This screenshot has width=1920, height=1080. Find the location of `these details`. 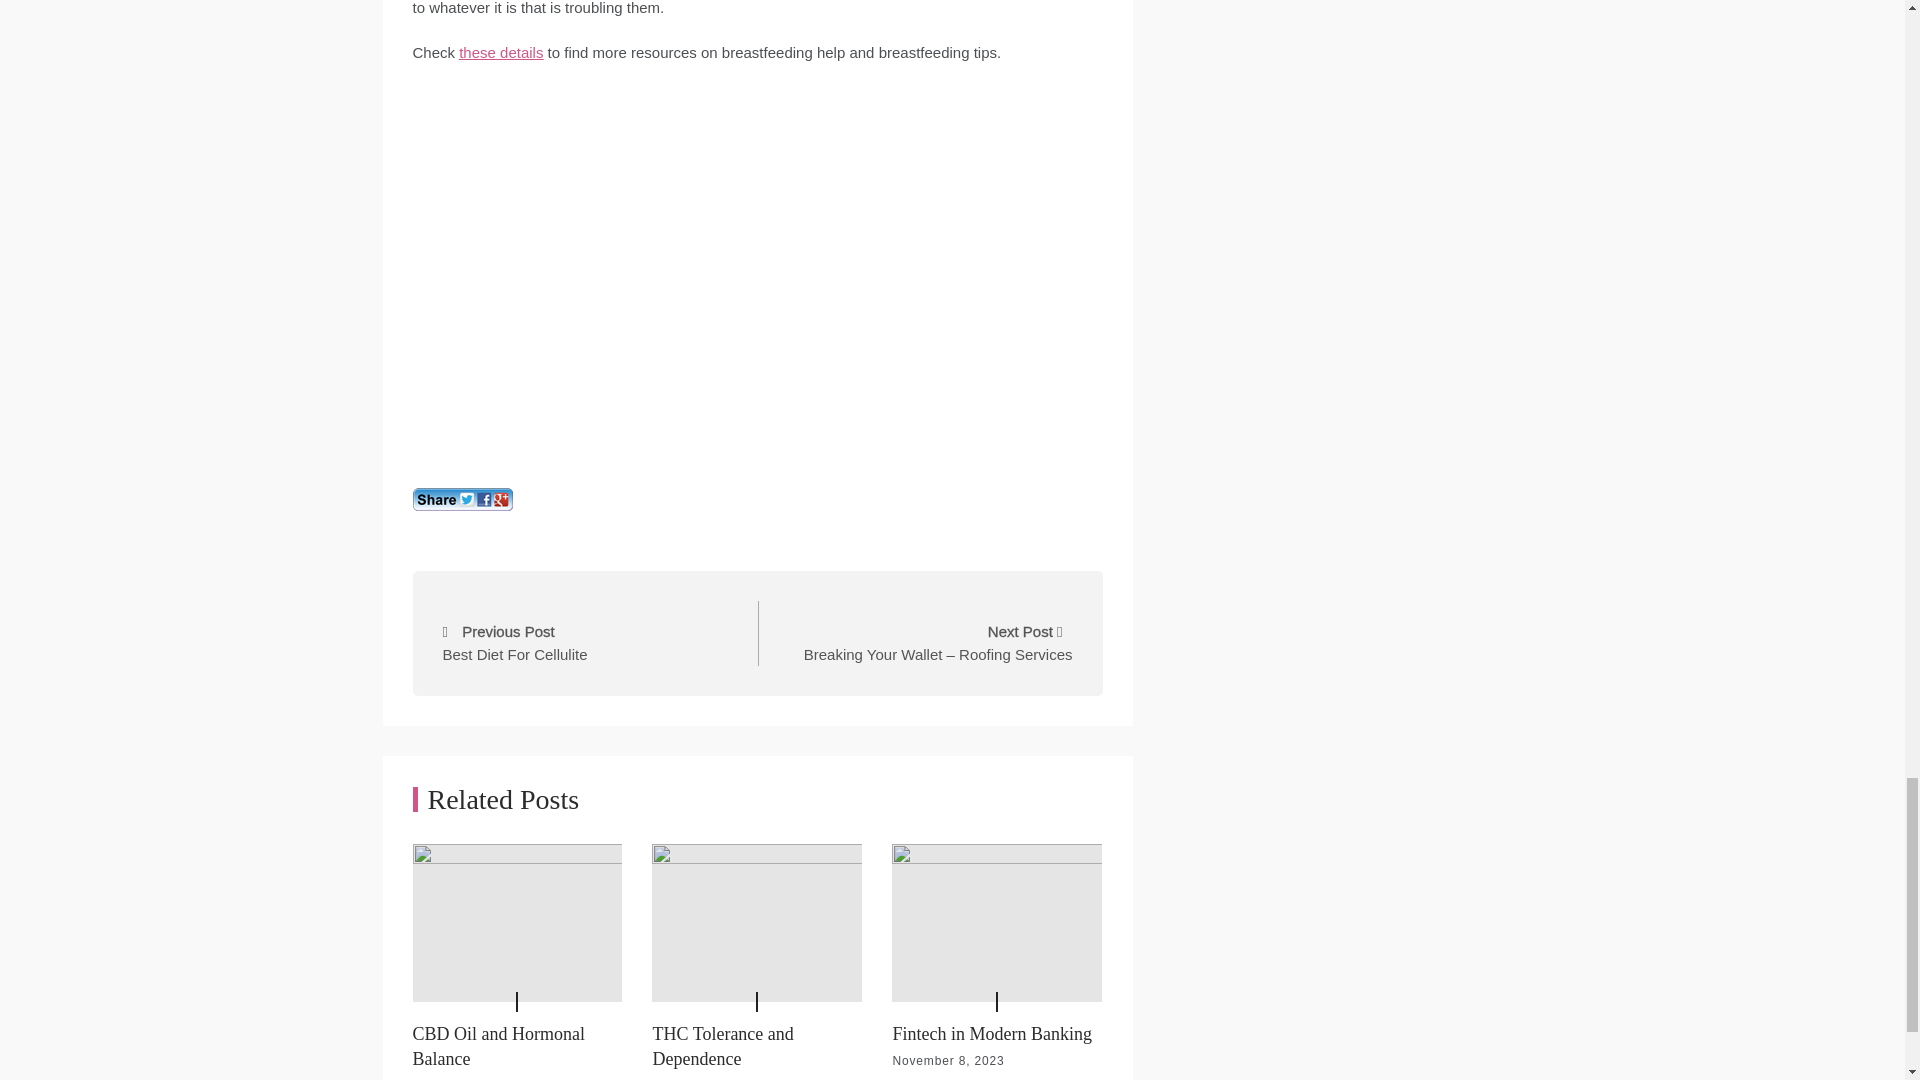

these details is located at coordinates (500, 52).